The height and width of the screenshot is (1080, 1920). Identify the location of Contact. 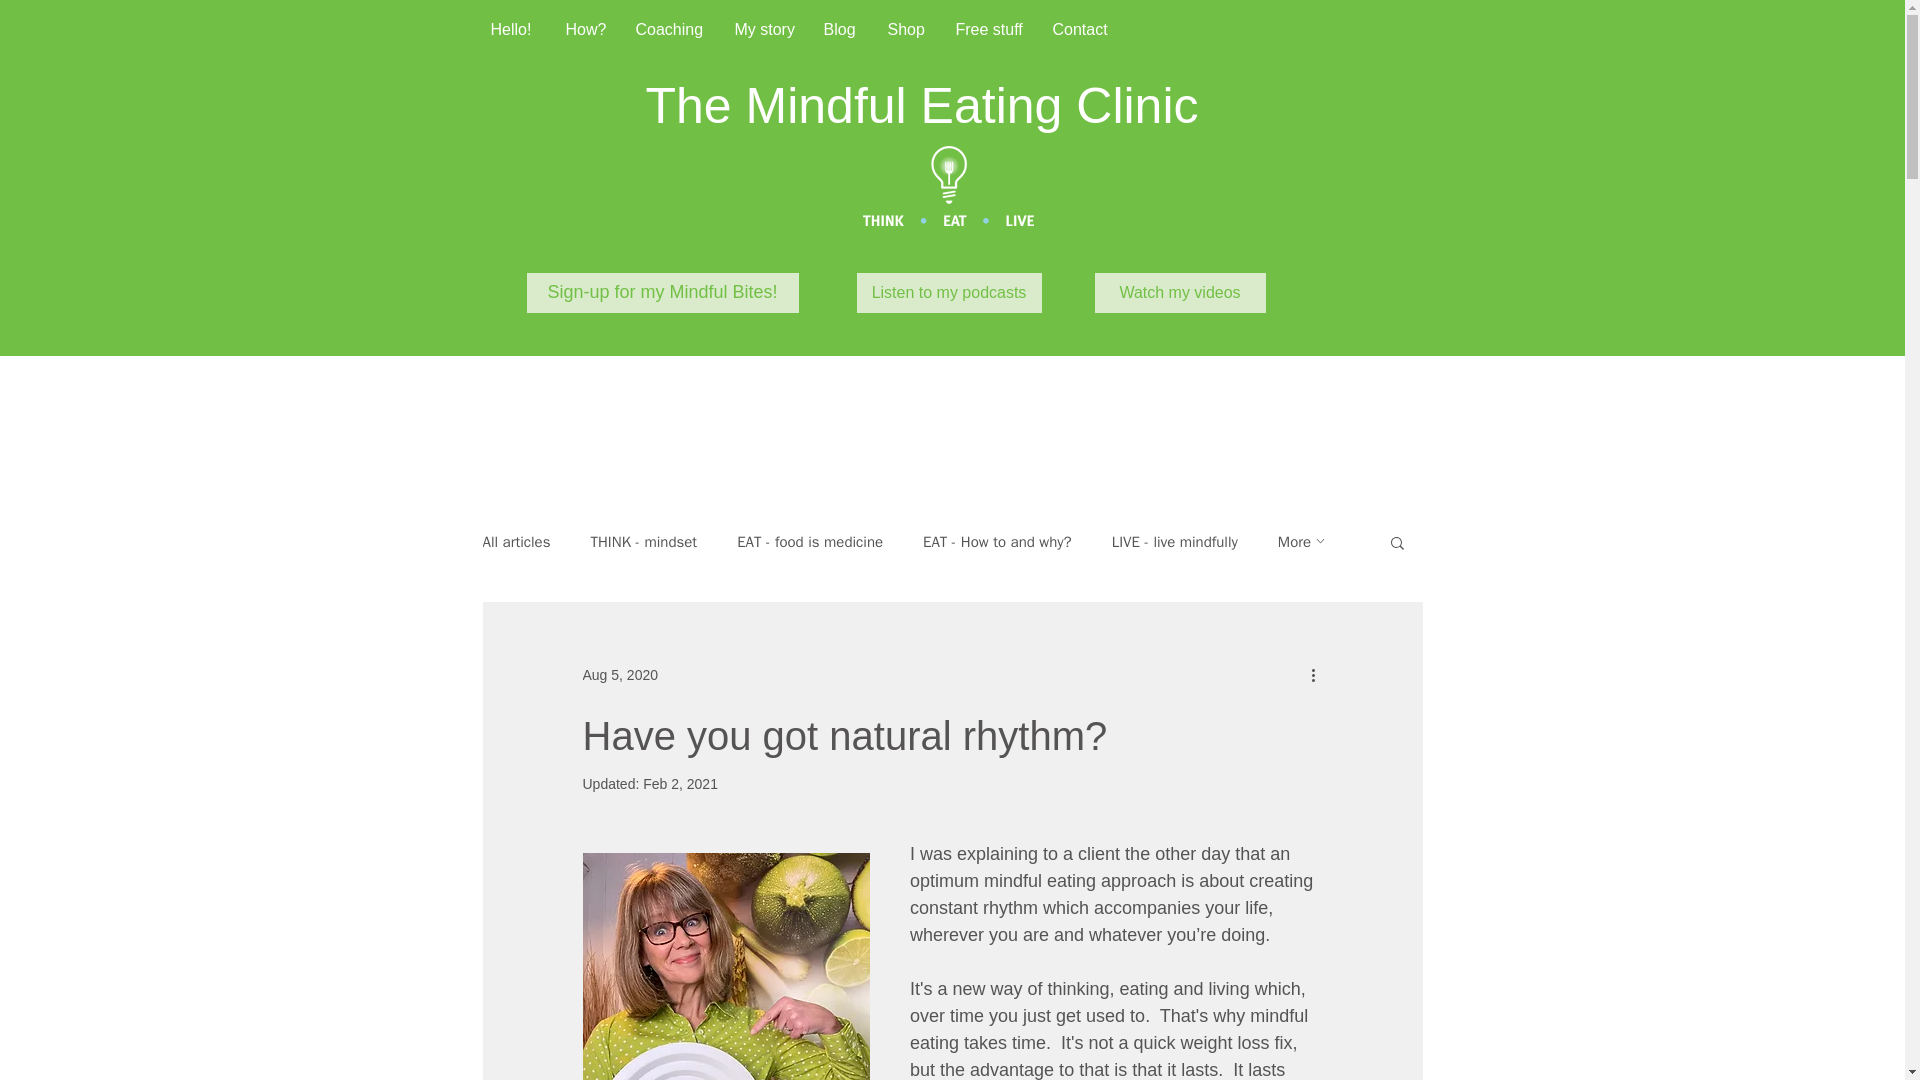
(1080, 30).